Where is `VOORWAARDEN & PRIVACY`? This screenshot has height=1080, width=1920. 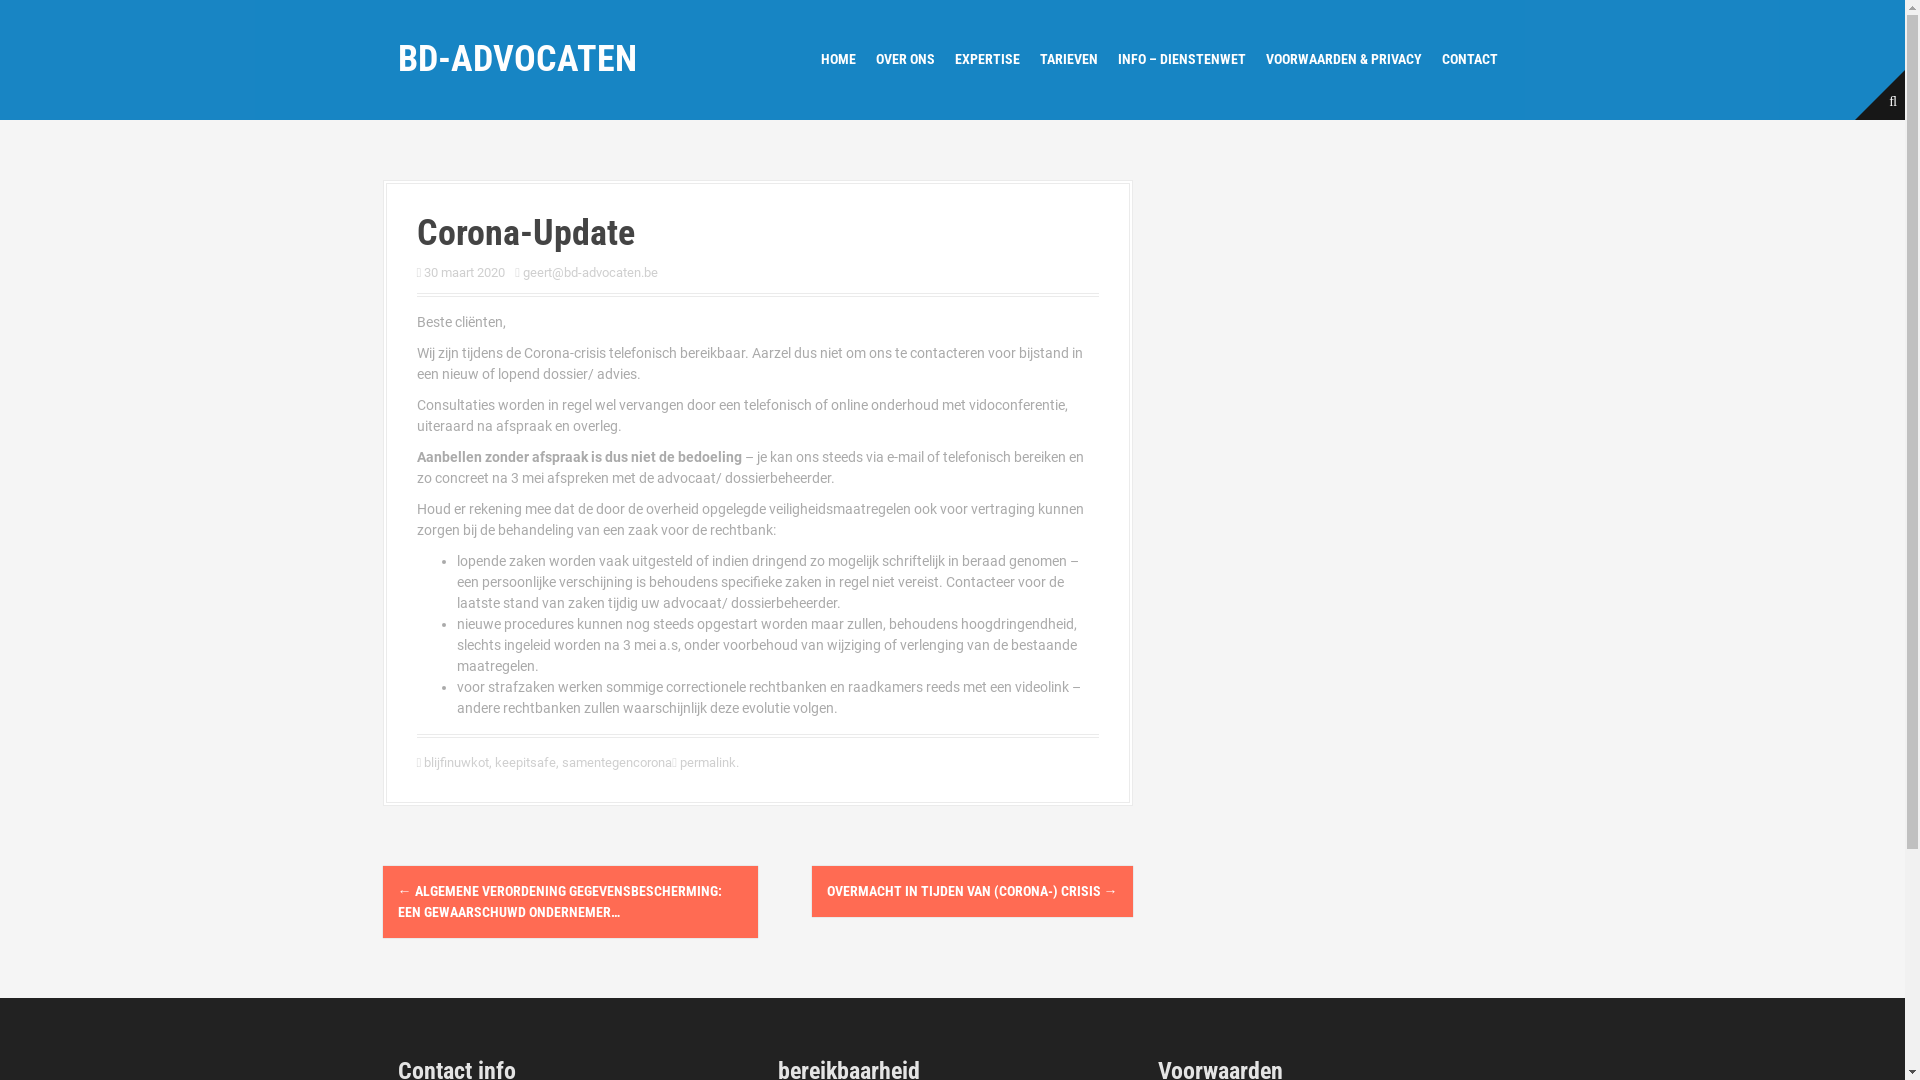 VOORWAARDEN & PRIVACY is located at coordinates (1344, 60).